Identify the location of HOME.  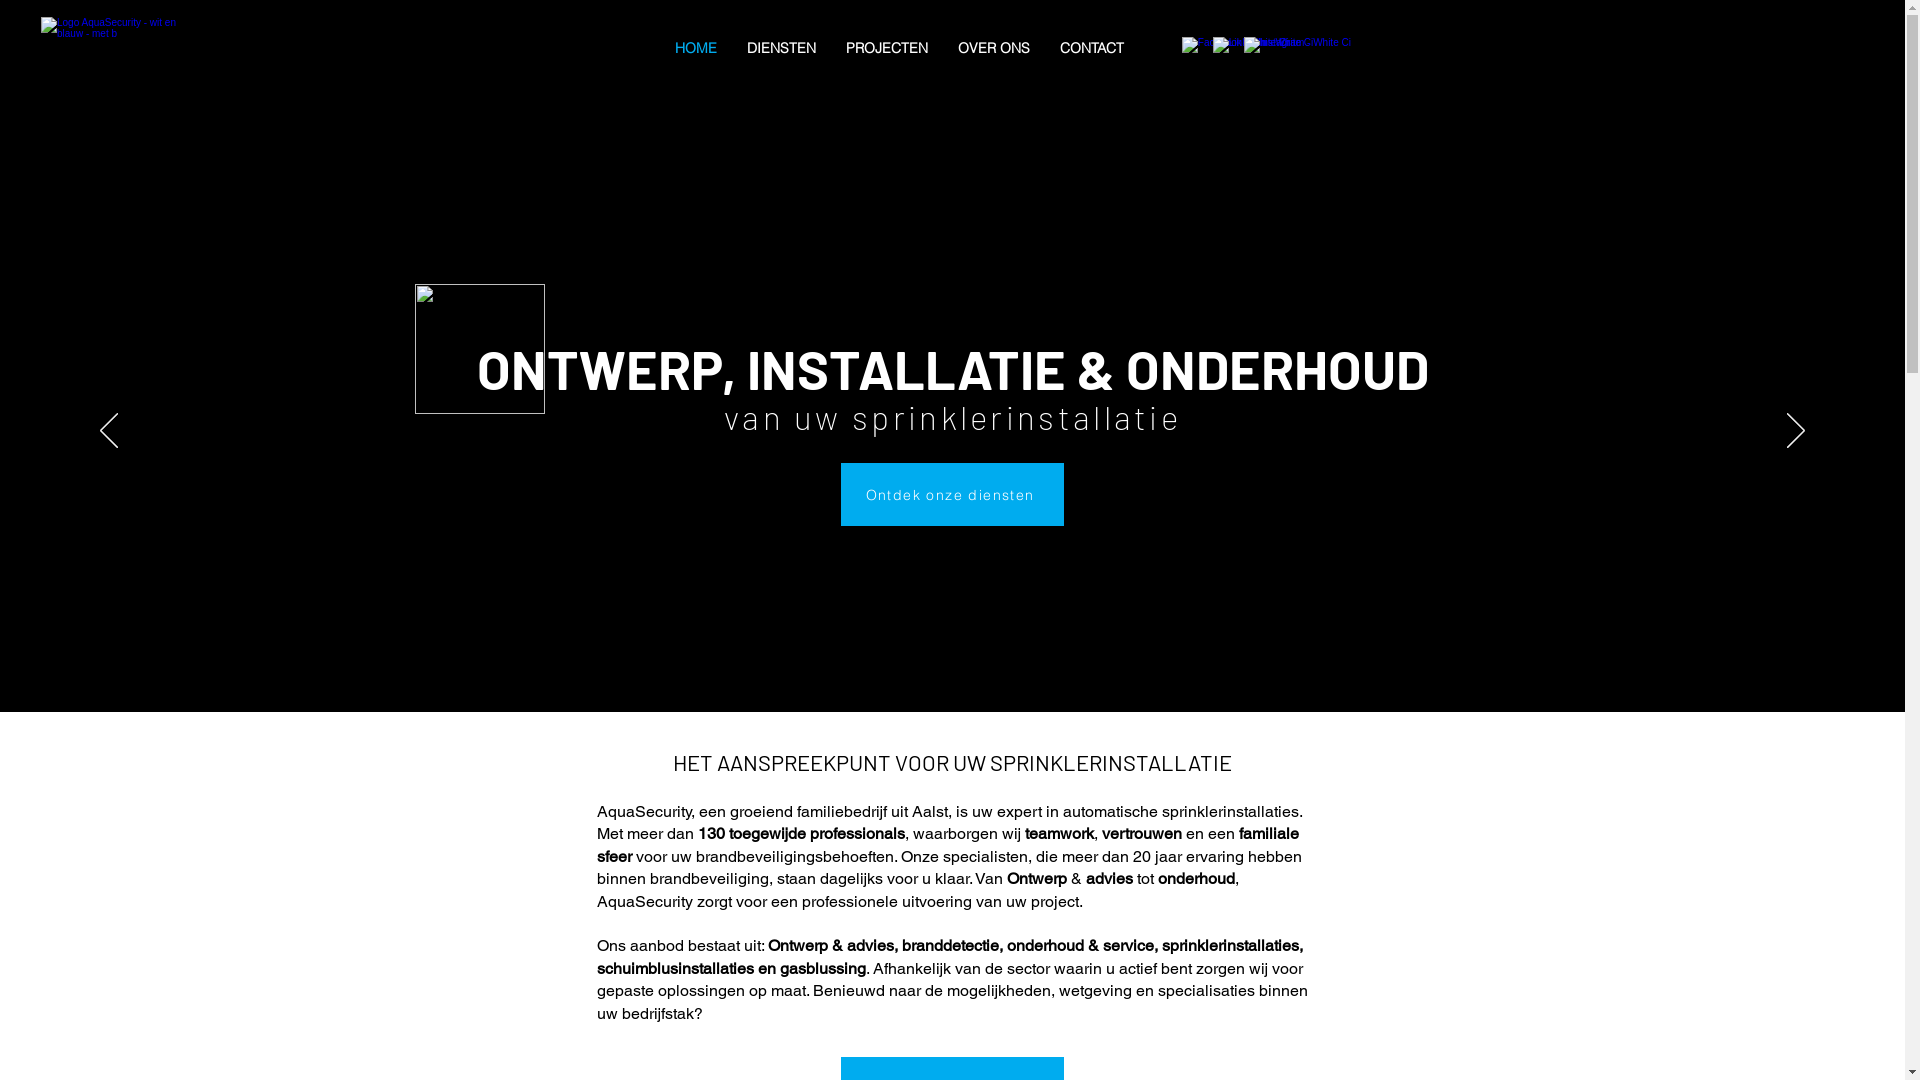
(696, 48).